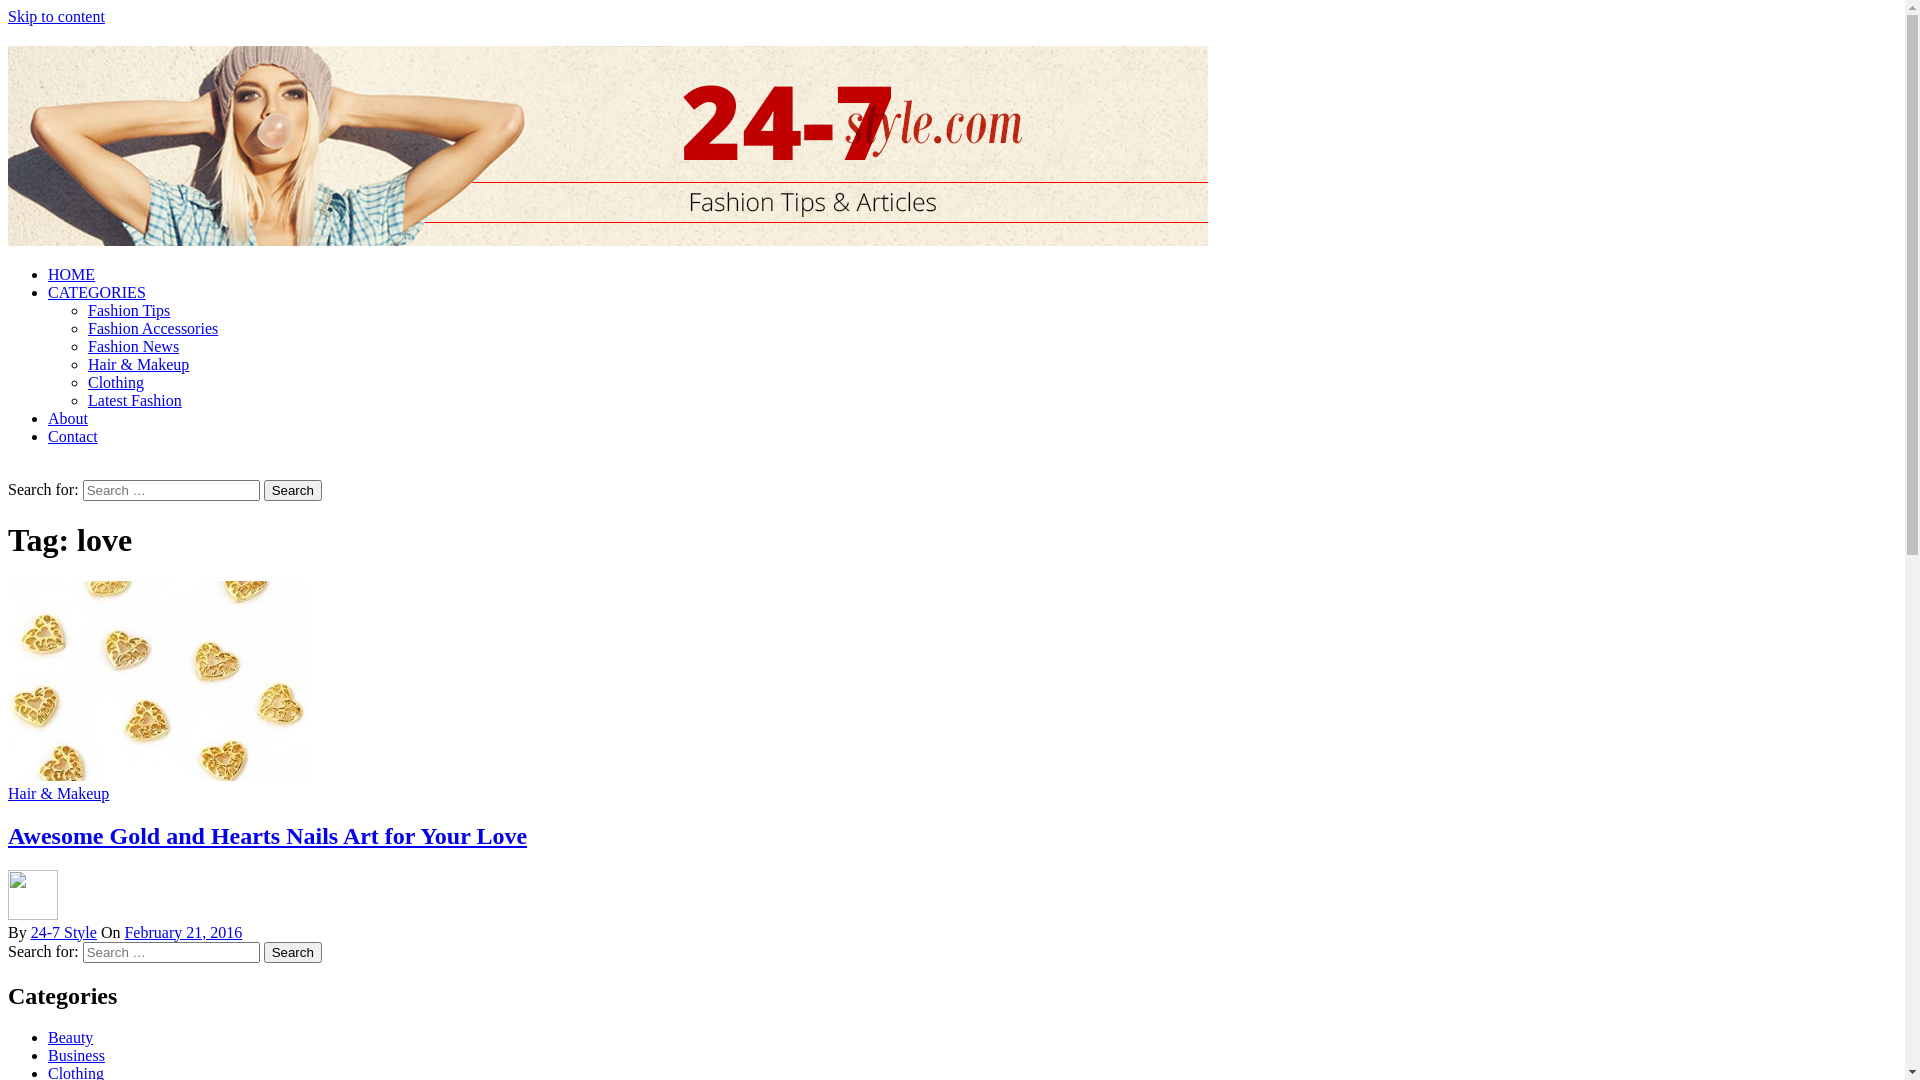 Image resolution: width=1920 pixels, height=1080 pixels. What do you see at coordinates (68, 418) in the screenshot?
I see `About` at bounding box center [68, 418].